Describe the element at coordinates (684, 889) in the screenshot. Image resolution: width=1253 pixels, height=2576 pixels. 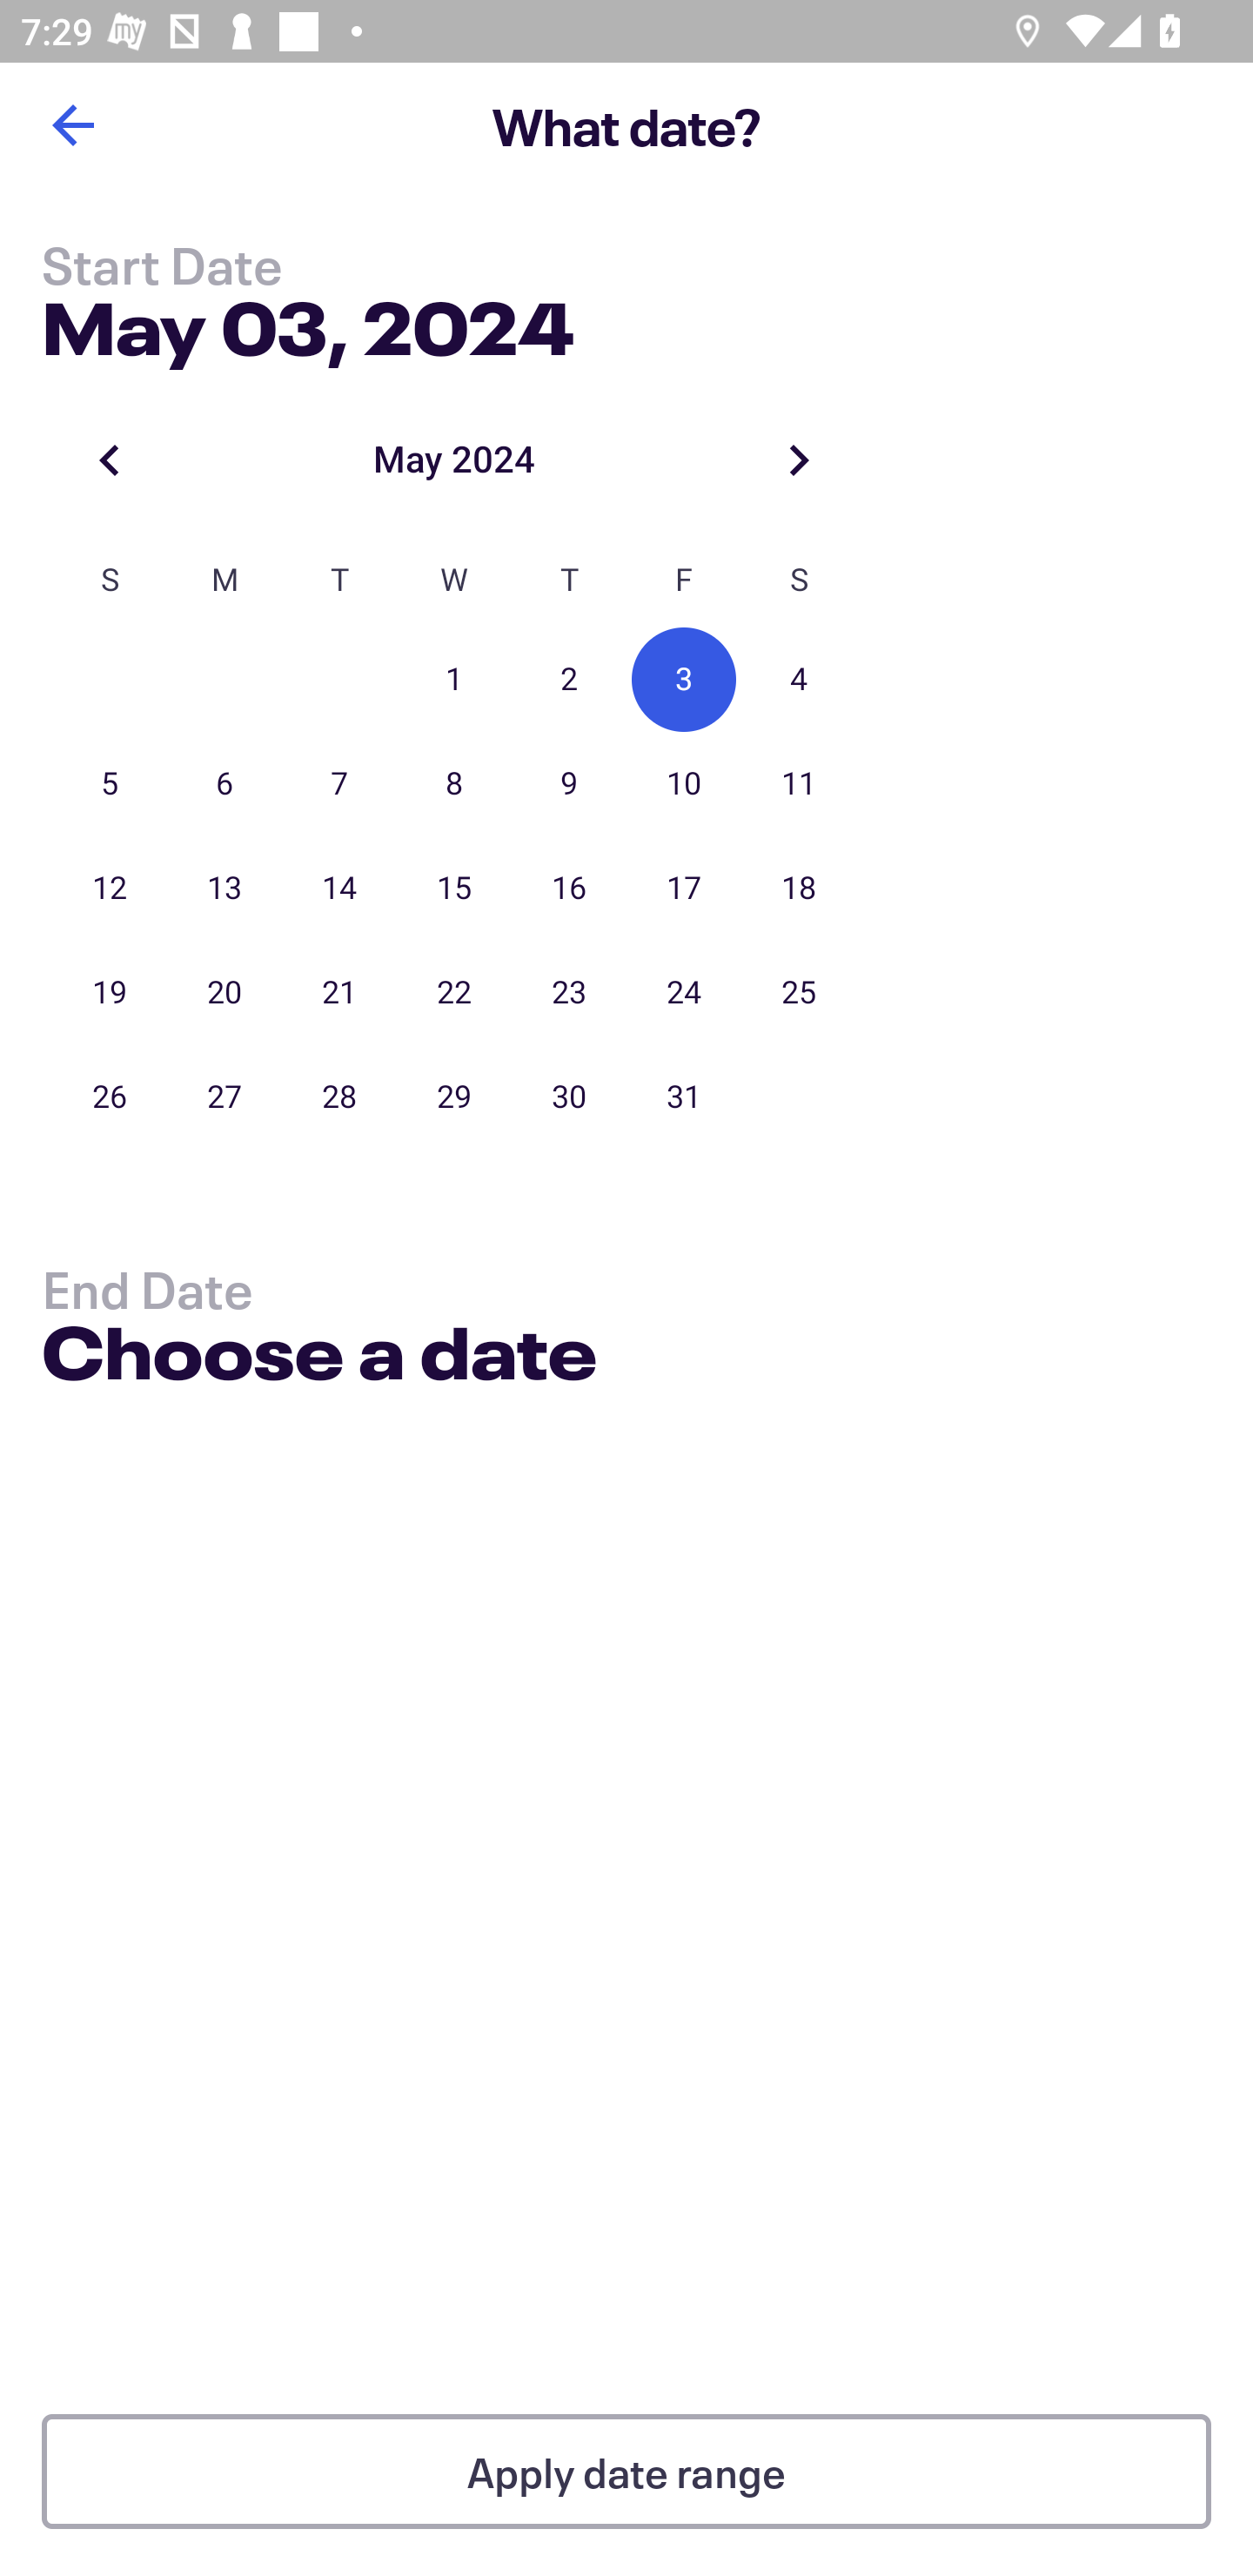
I see `17 17 May 2024` at that location.